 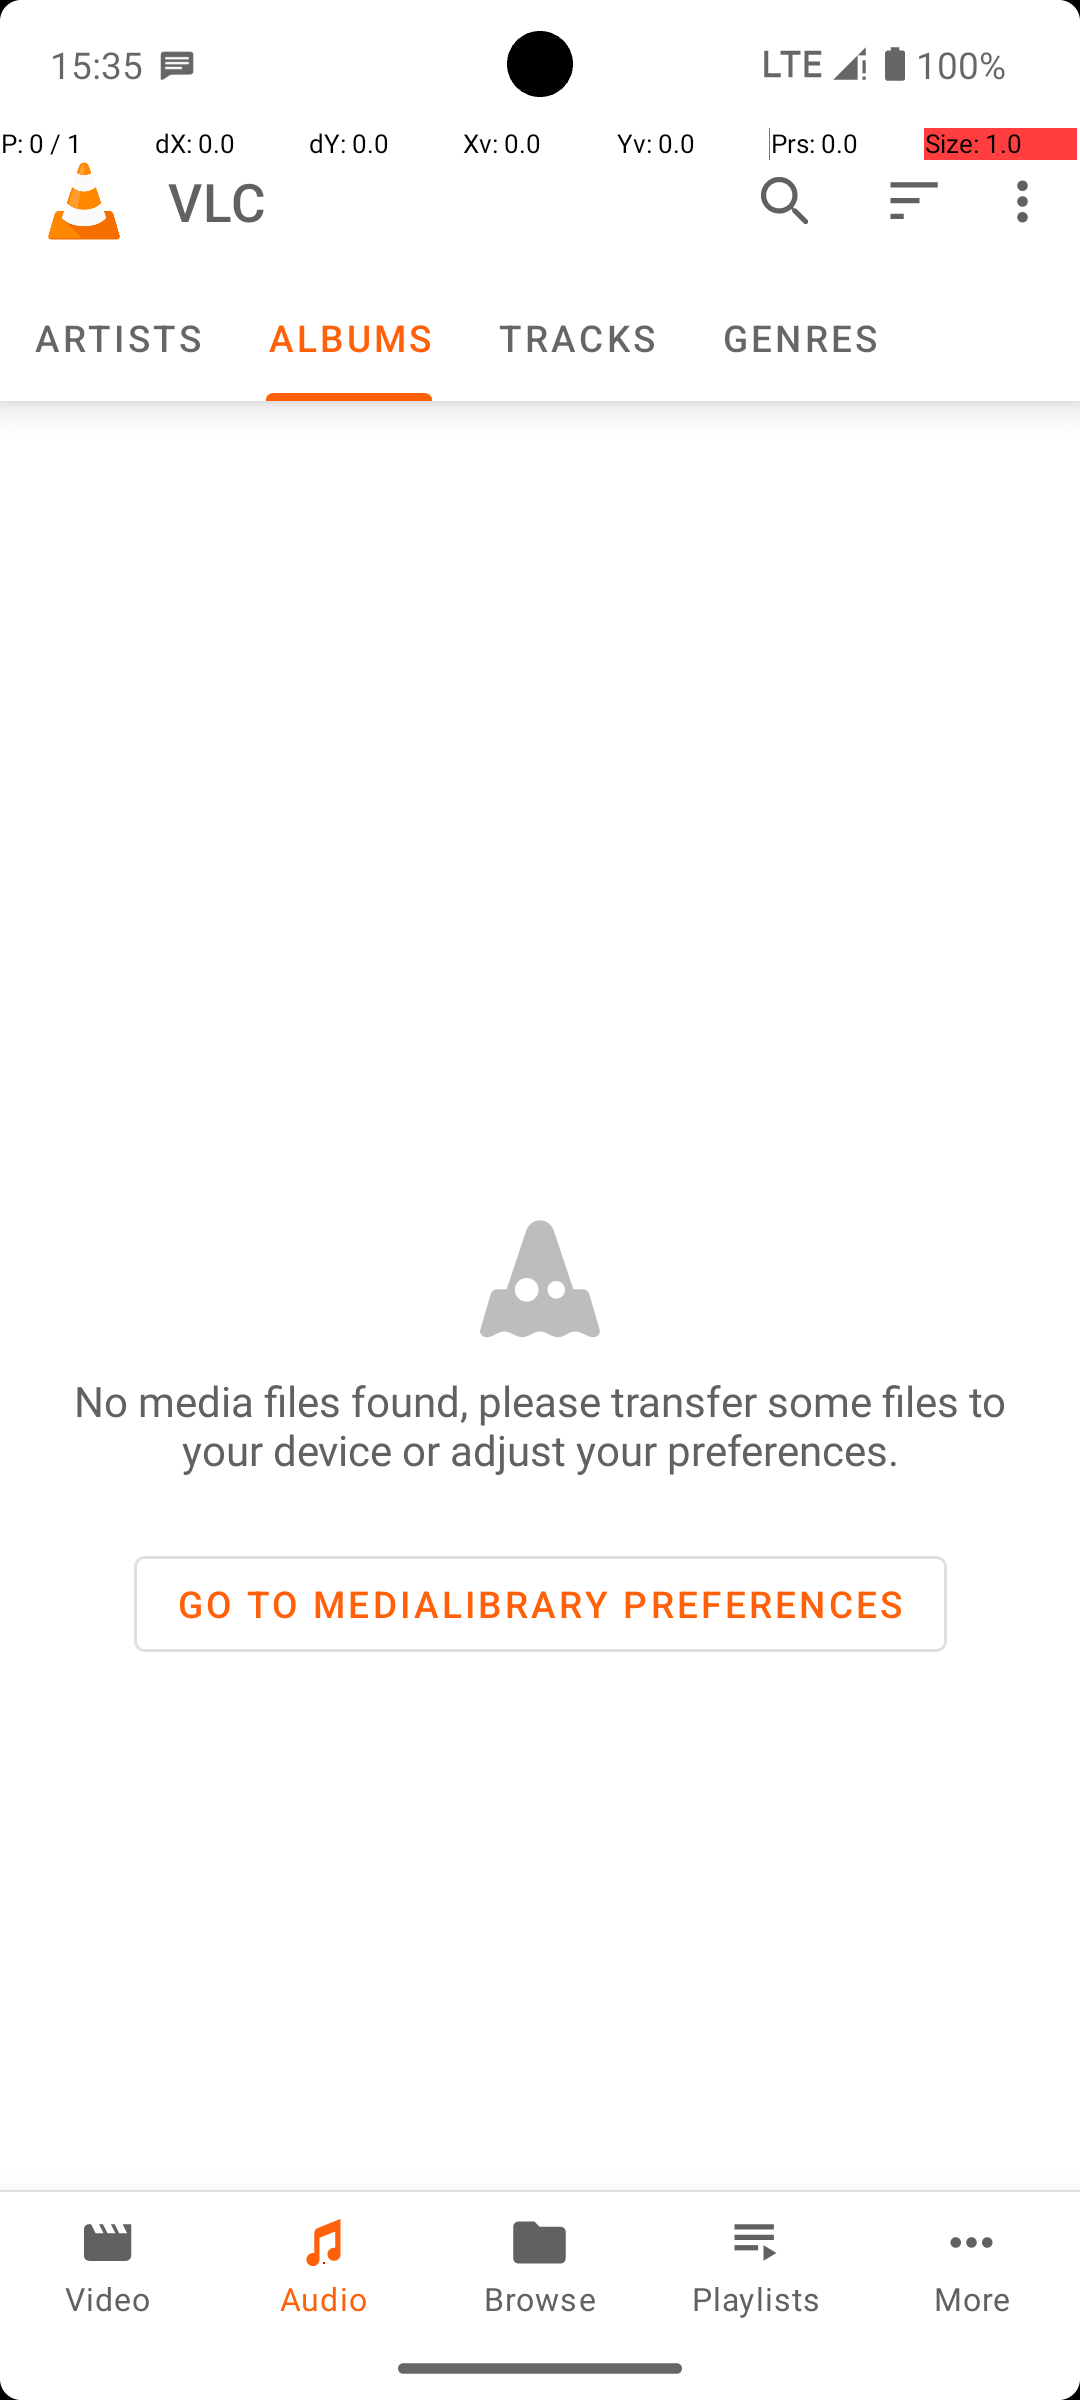 I want to click on GO TO MEDIALIBRARY PREFERENCES, so click(x=540, y=1604).